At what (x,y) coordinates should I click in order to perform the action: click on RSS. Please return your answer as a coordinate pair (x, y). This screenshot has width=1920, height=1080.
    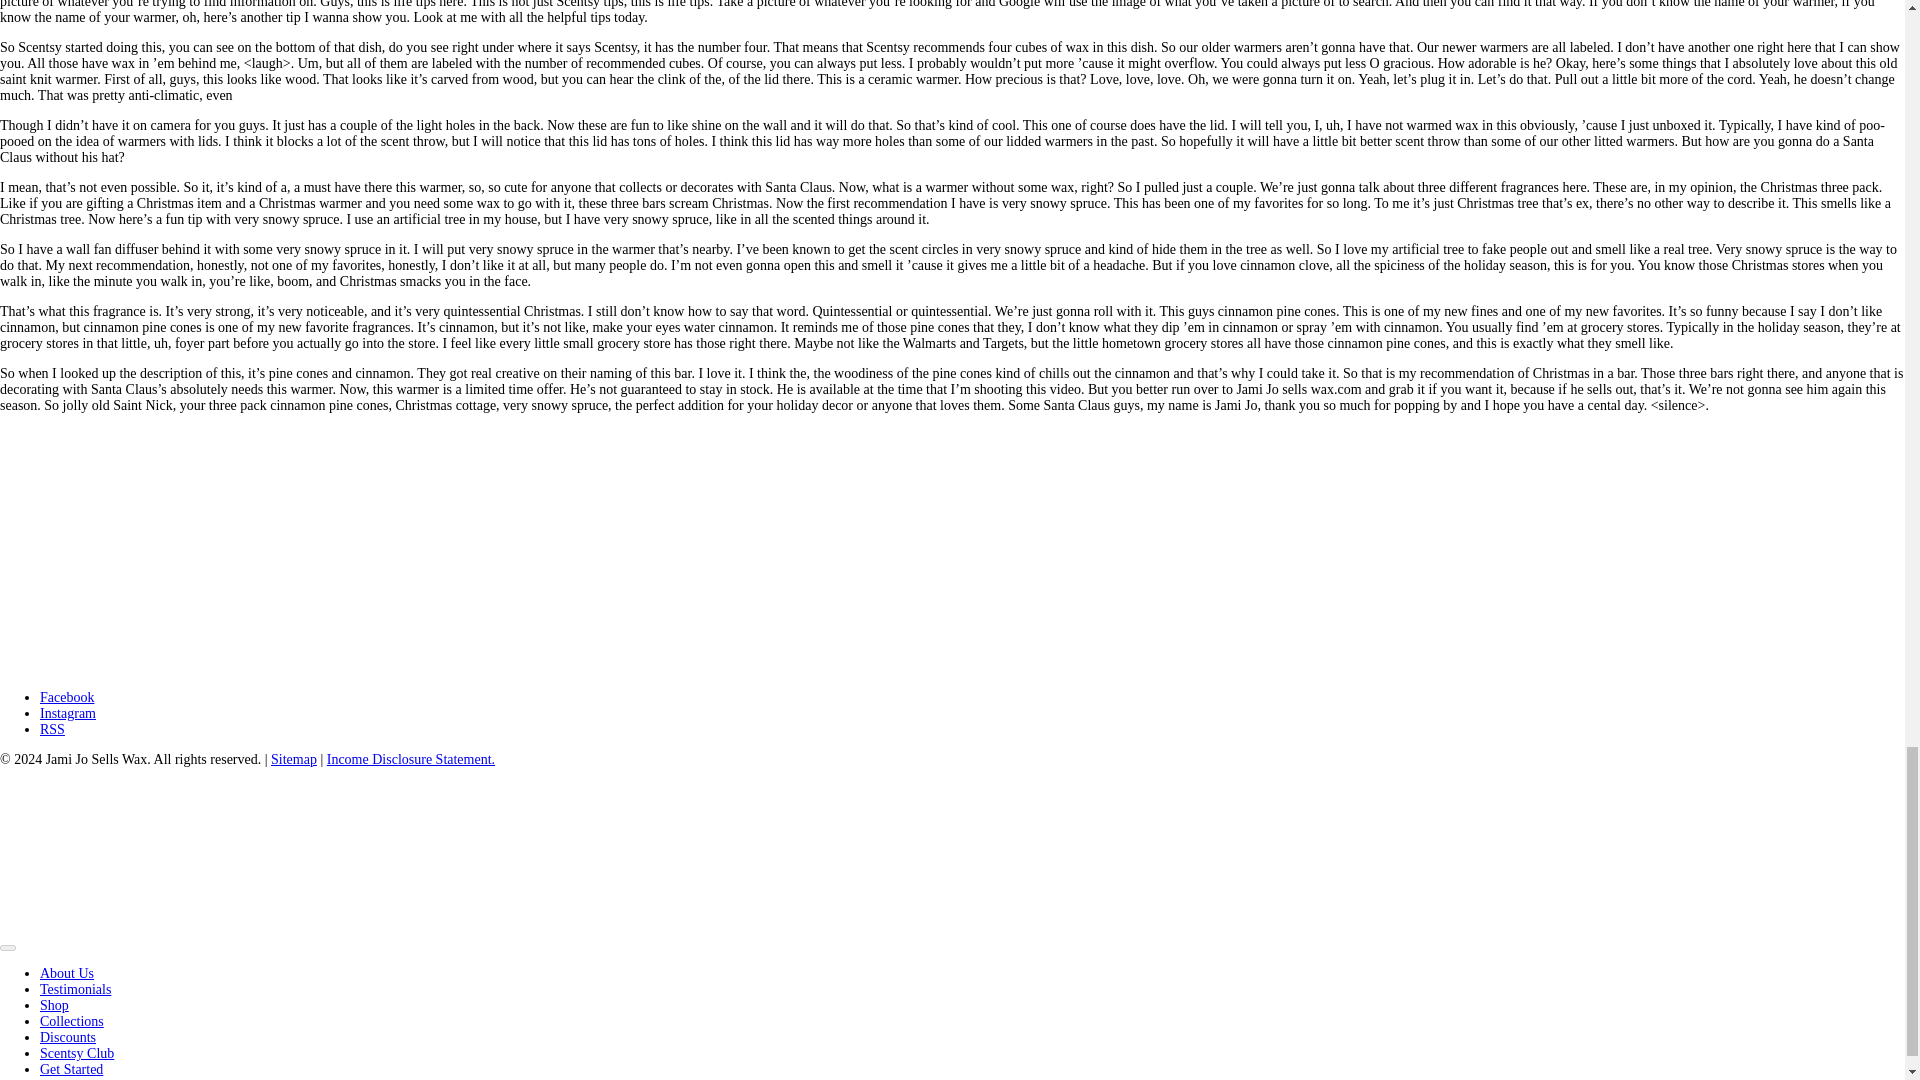
    Looking at the image, I should click on (52, 729).